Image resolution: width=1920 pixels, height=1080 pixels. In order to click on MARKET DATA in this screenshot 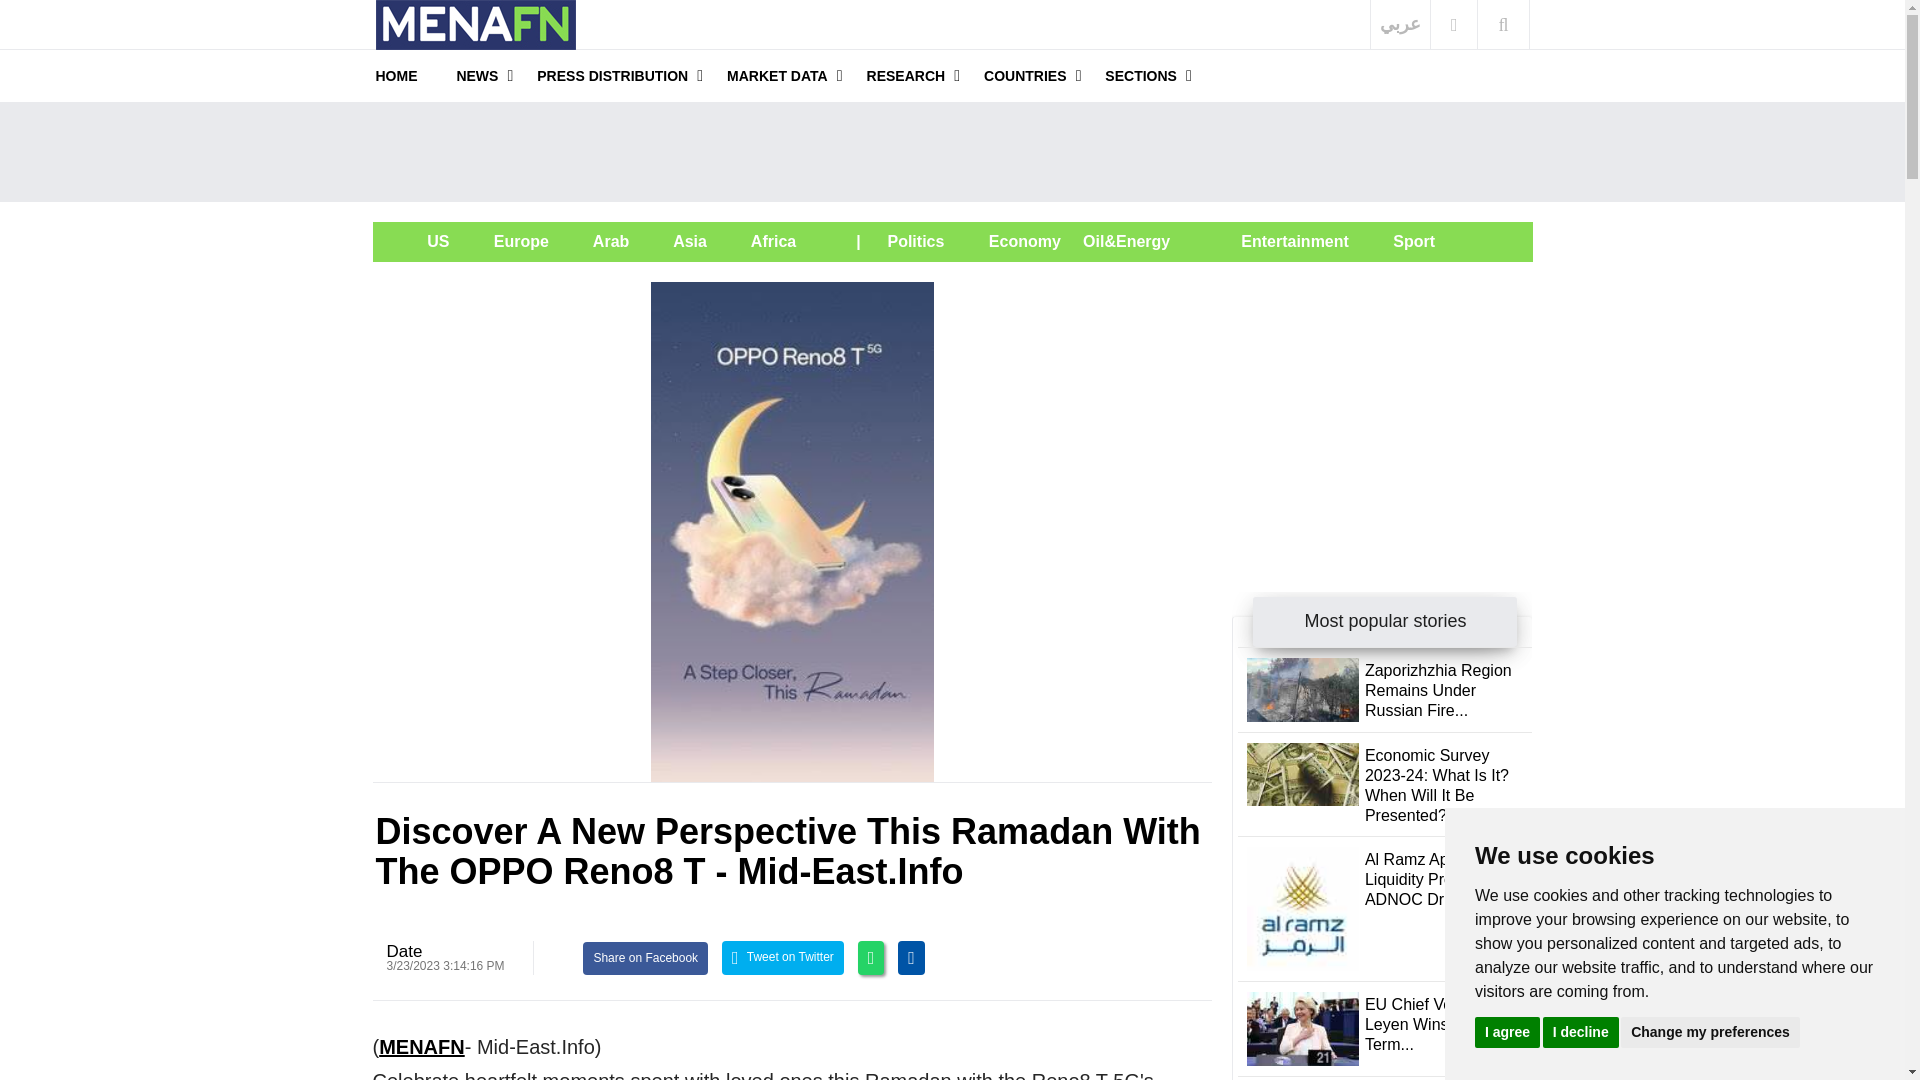, I will do `click(777, 75)`.